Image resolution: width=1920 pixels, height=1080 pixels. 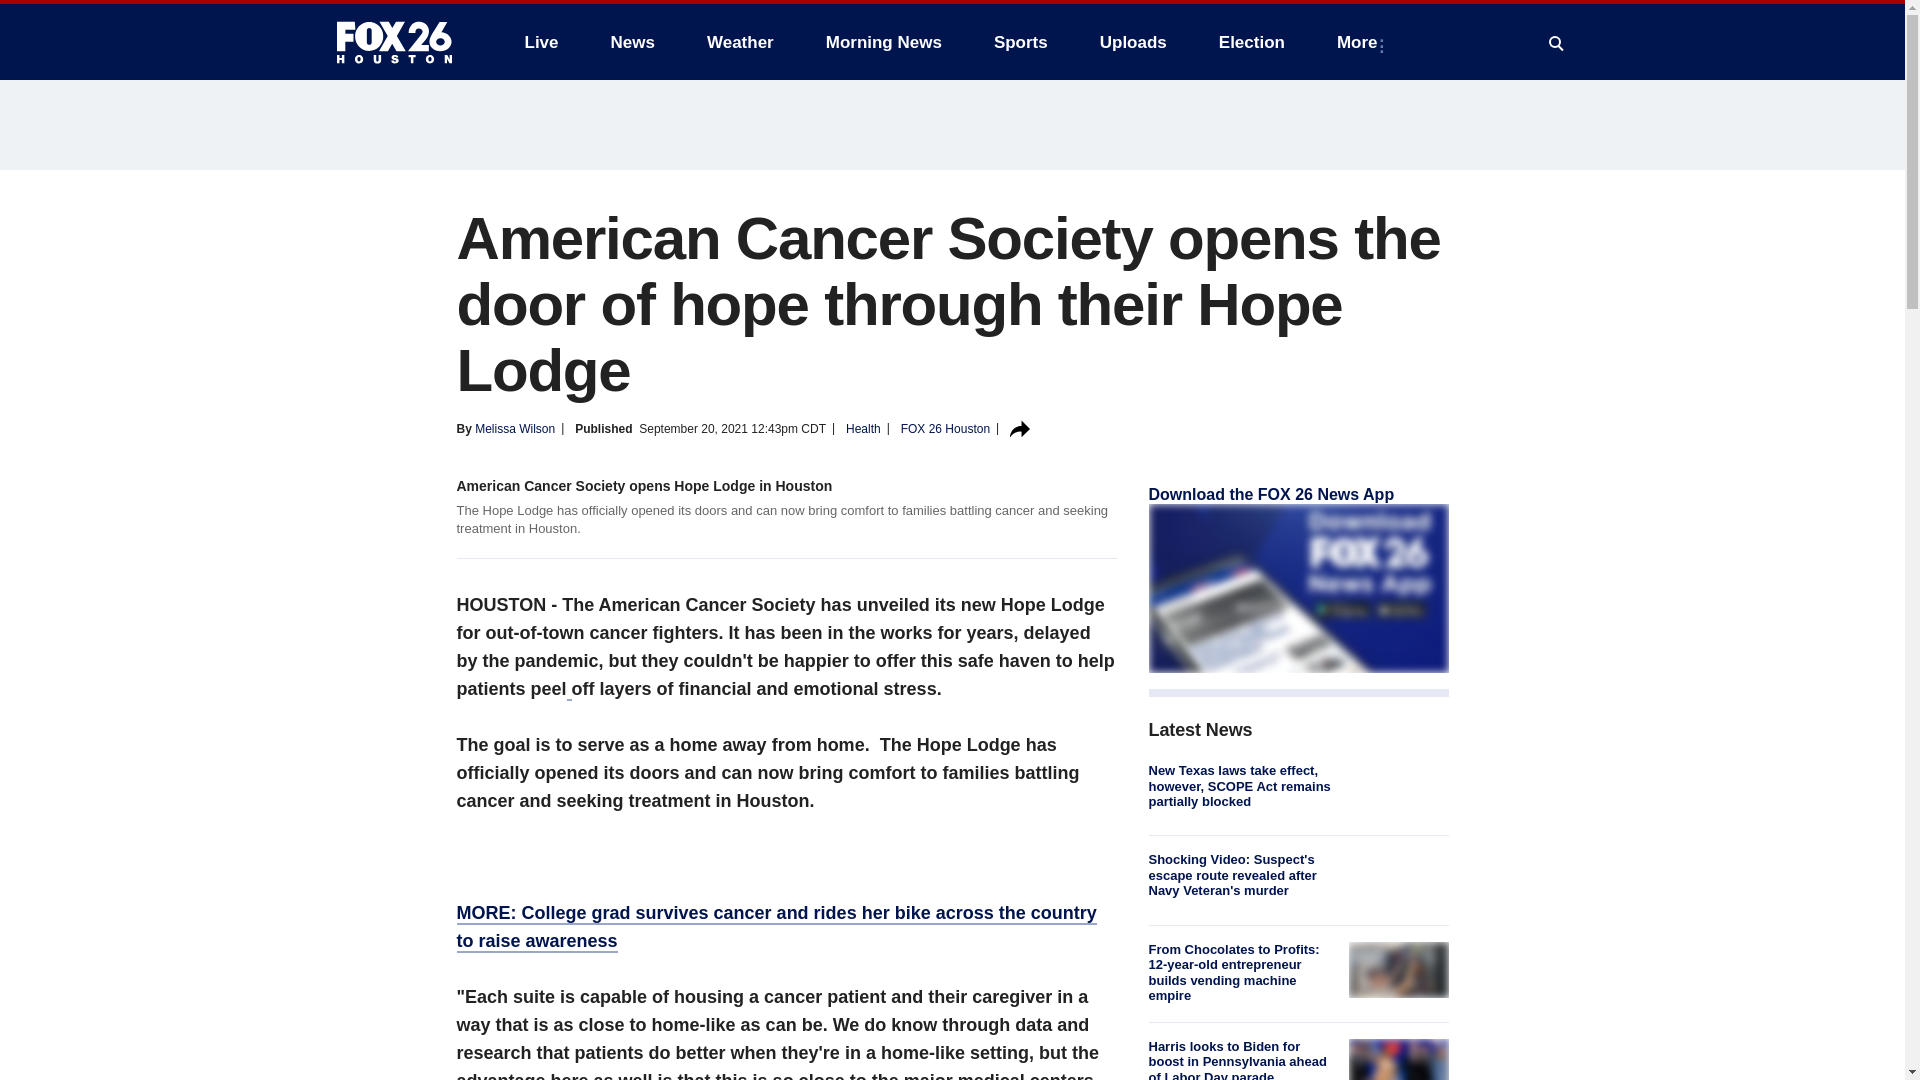 I want to click on Election, so click(x=1252, y=42).